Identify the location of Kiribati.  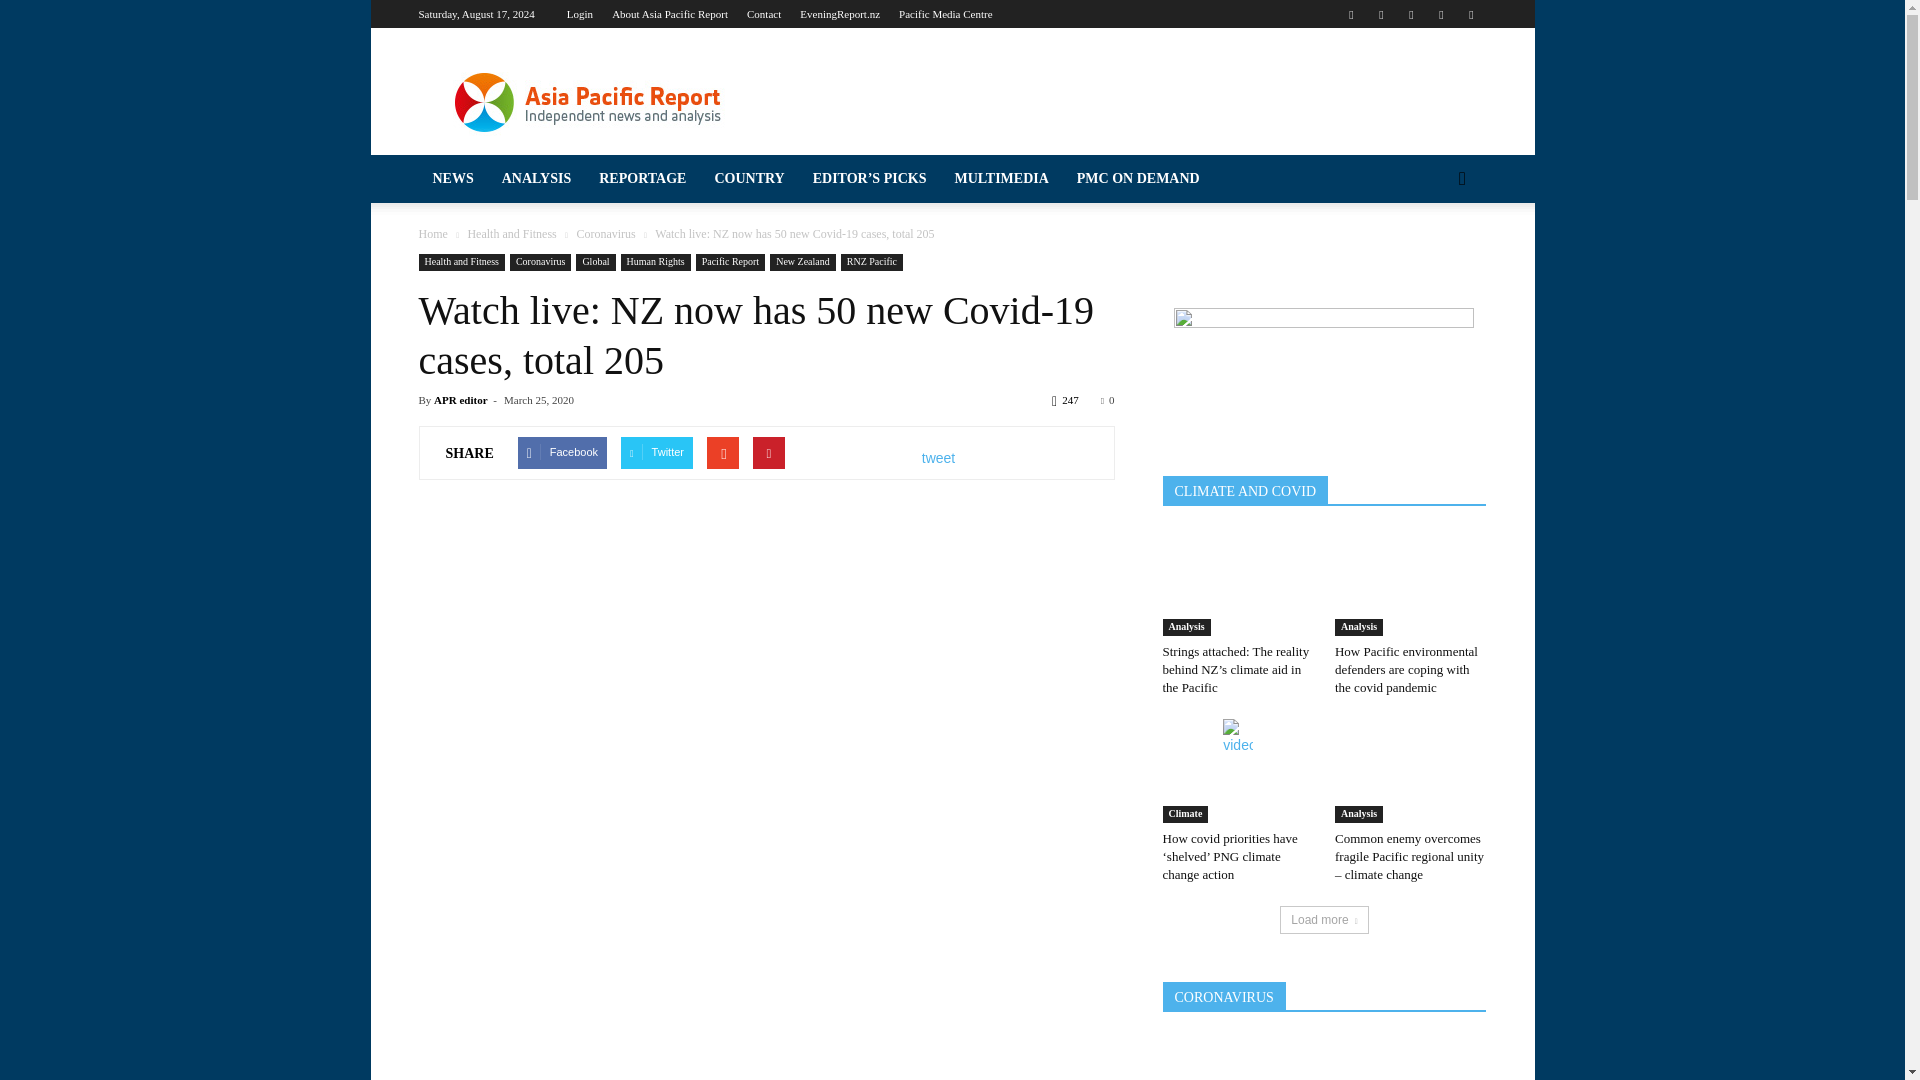
(185, 594).